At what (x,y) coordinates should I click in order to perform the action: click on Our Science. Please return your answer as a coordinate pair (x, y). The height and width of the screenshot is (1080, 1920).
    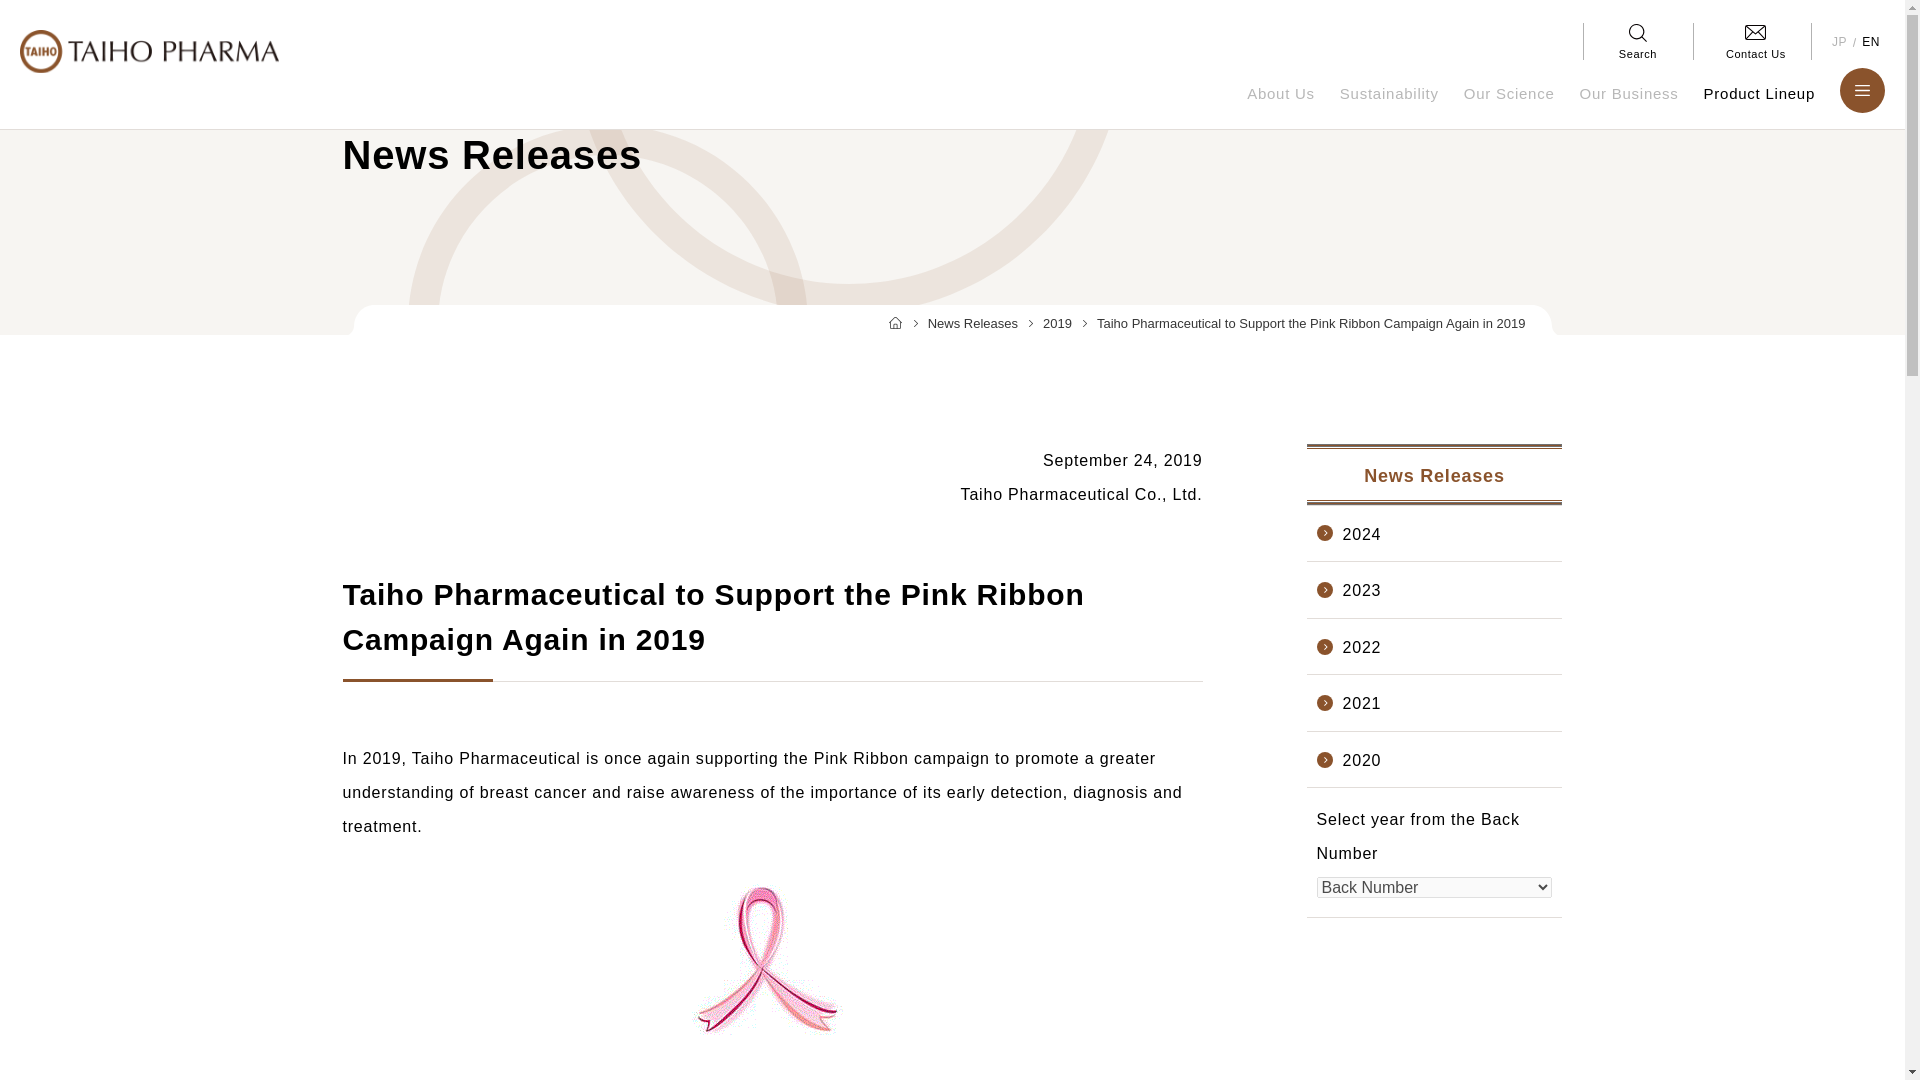
    Looking at the image, I should click on (1508, 106).